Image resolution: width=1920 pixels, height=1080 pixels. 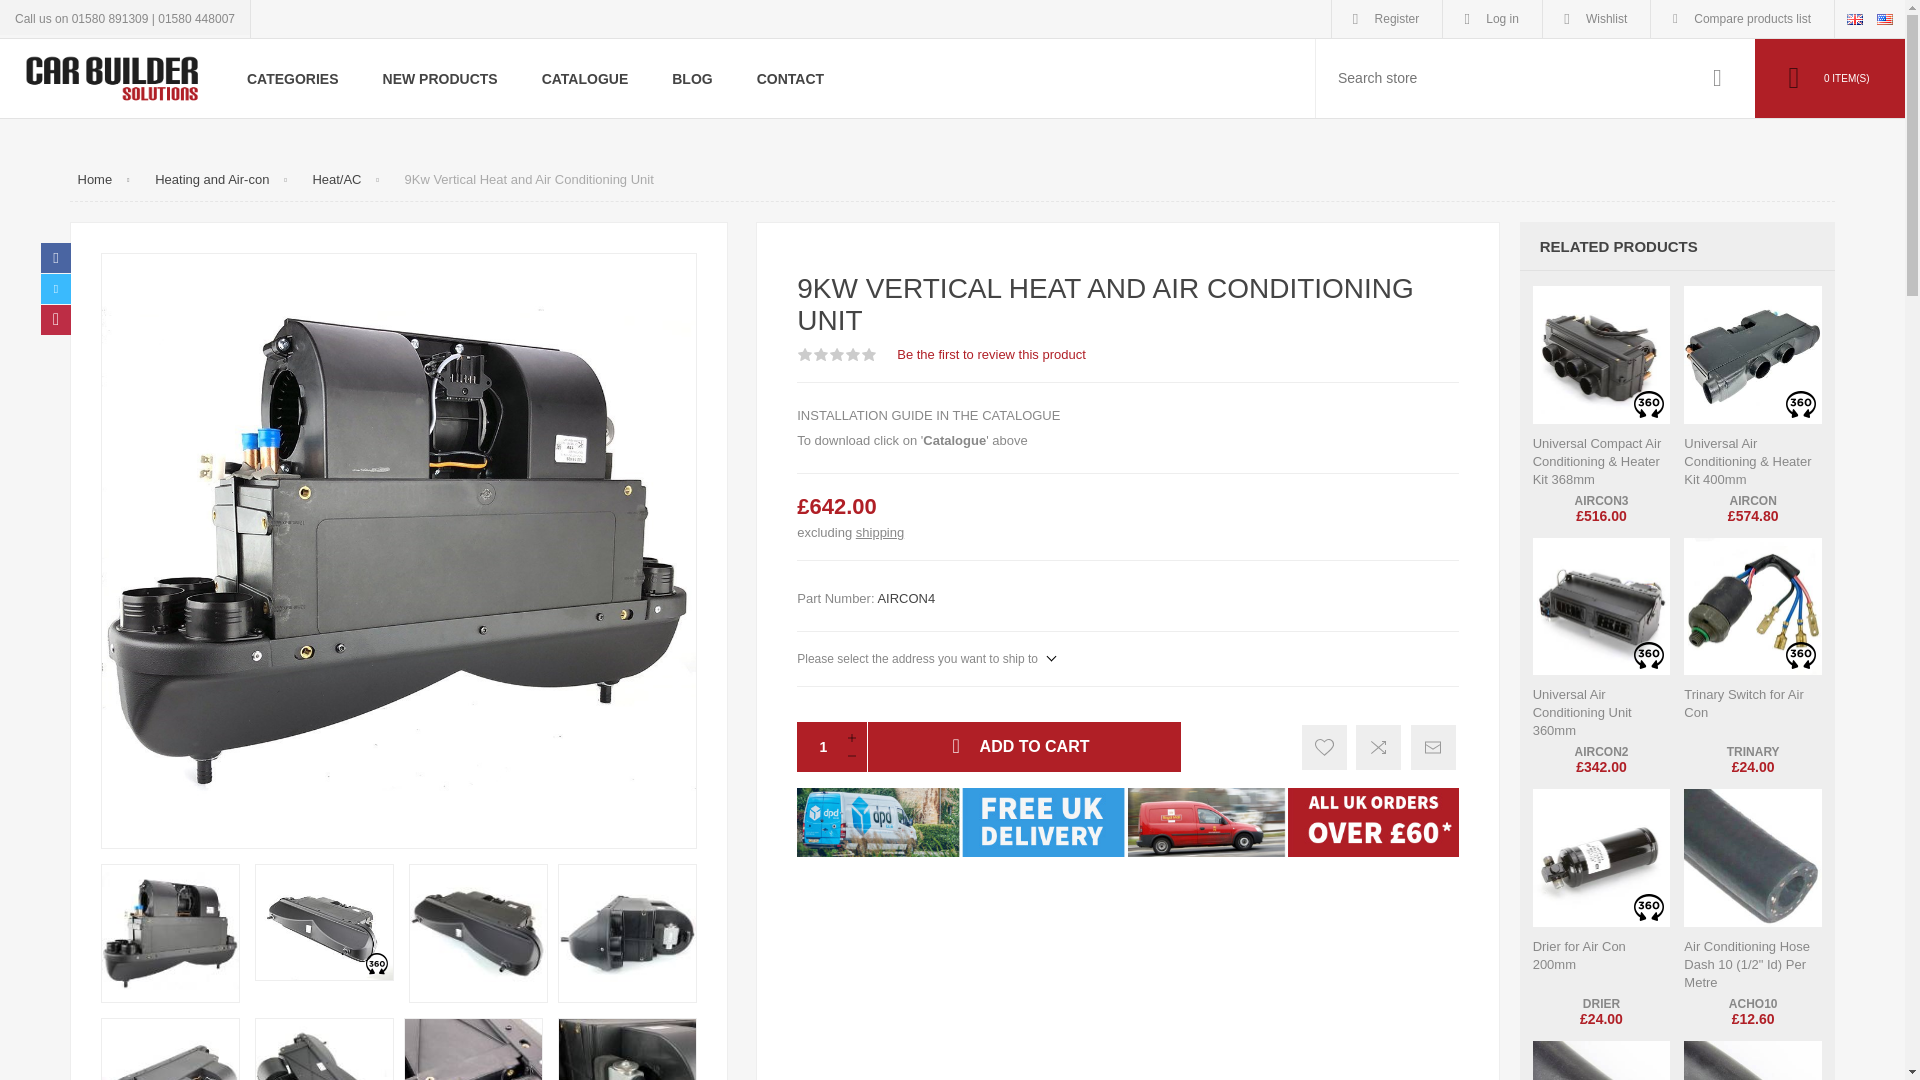 I want to click on Register, so click(x=1388, y=18).